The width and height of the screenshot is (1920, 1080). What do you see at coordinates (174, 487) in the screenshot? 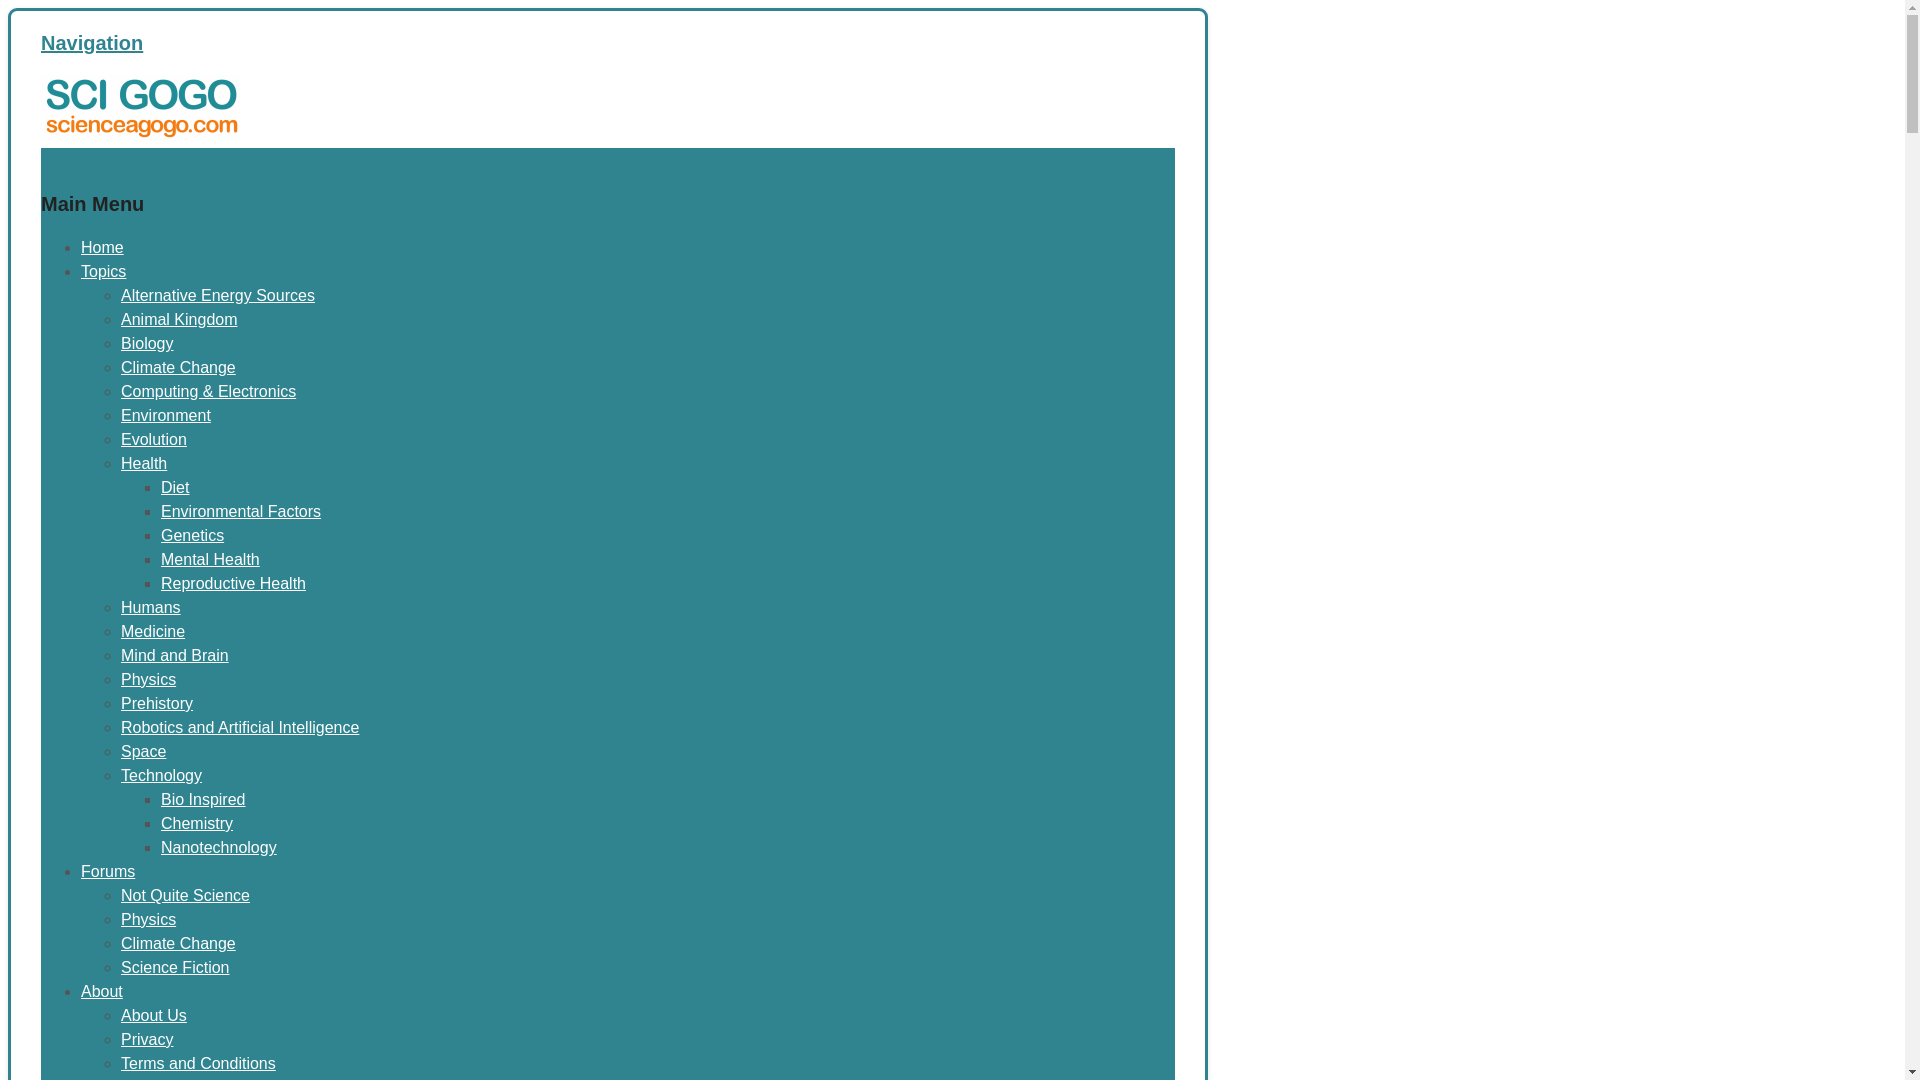
I see `Diet` at bounding box center [174, 487].